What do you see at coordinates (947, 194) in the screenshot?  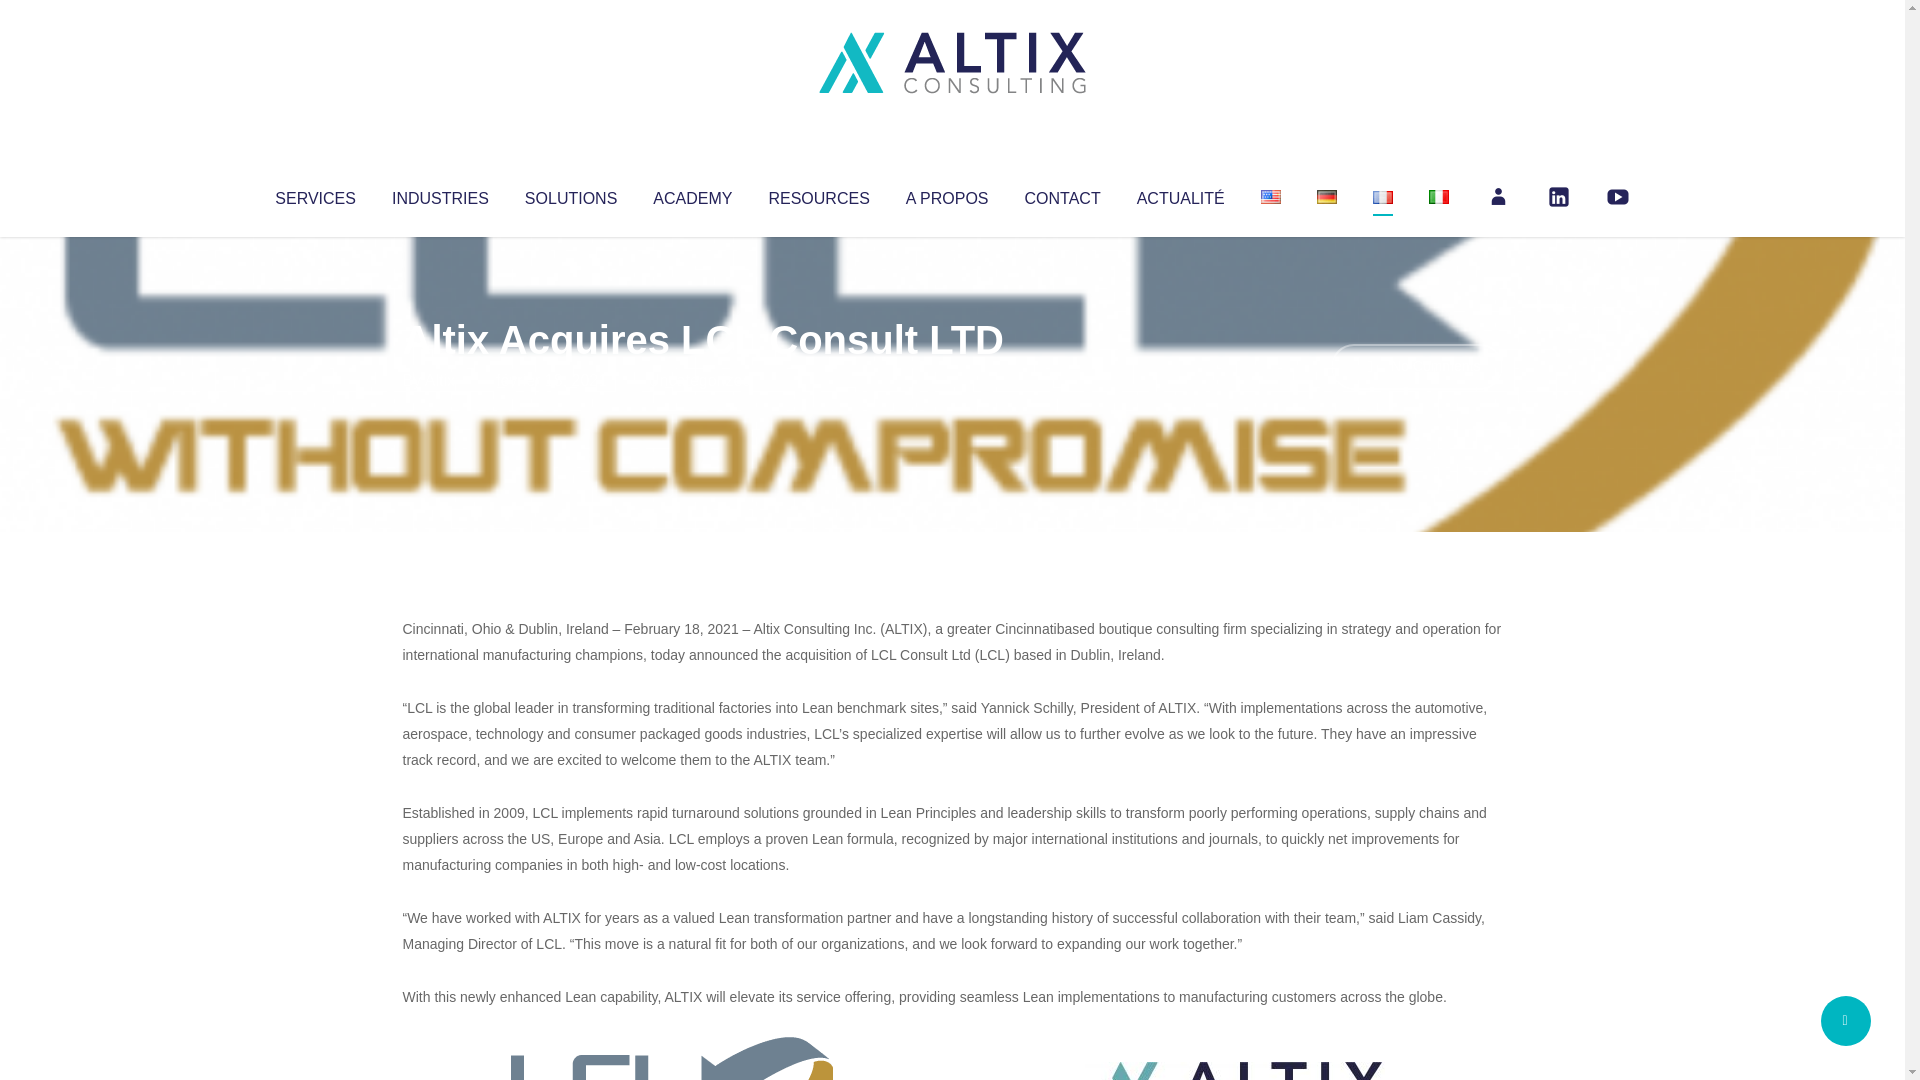 I see `A PROPOS` at bounding box center [947, 194].